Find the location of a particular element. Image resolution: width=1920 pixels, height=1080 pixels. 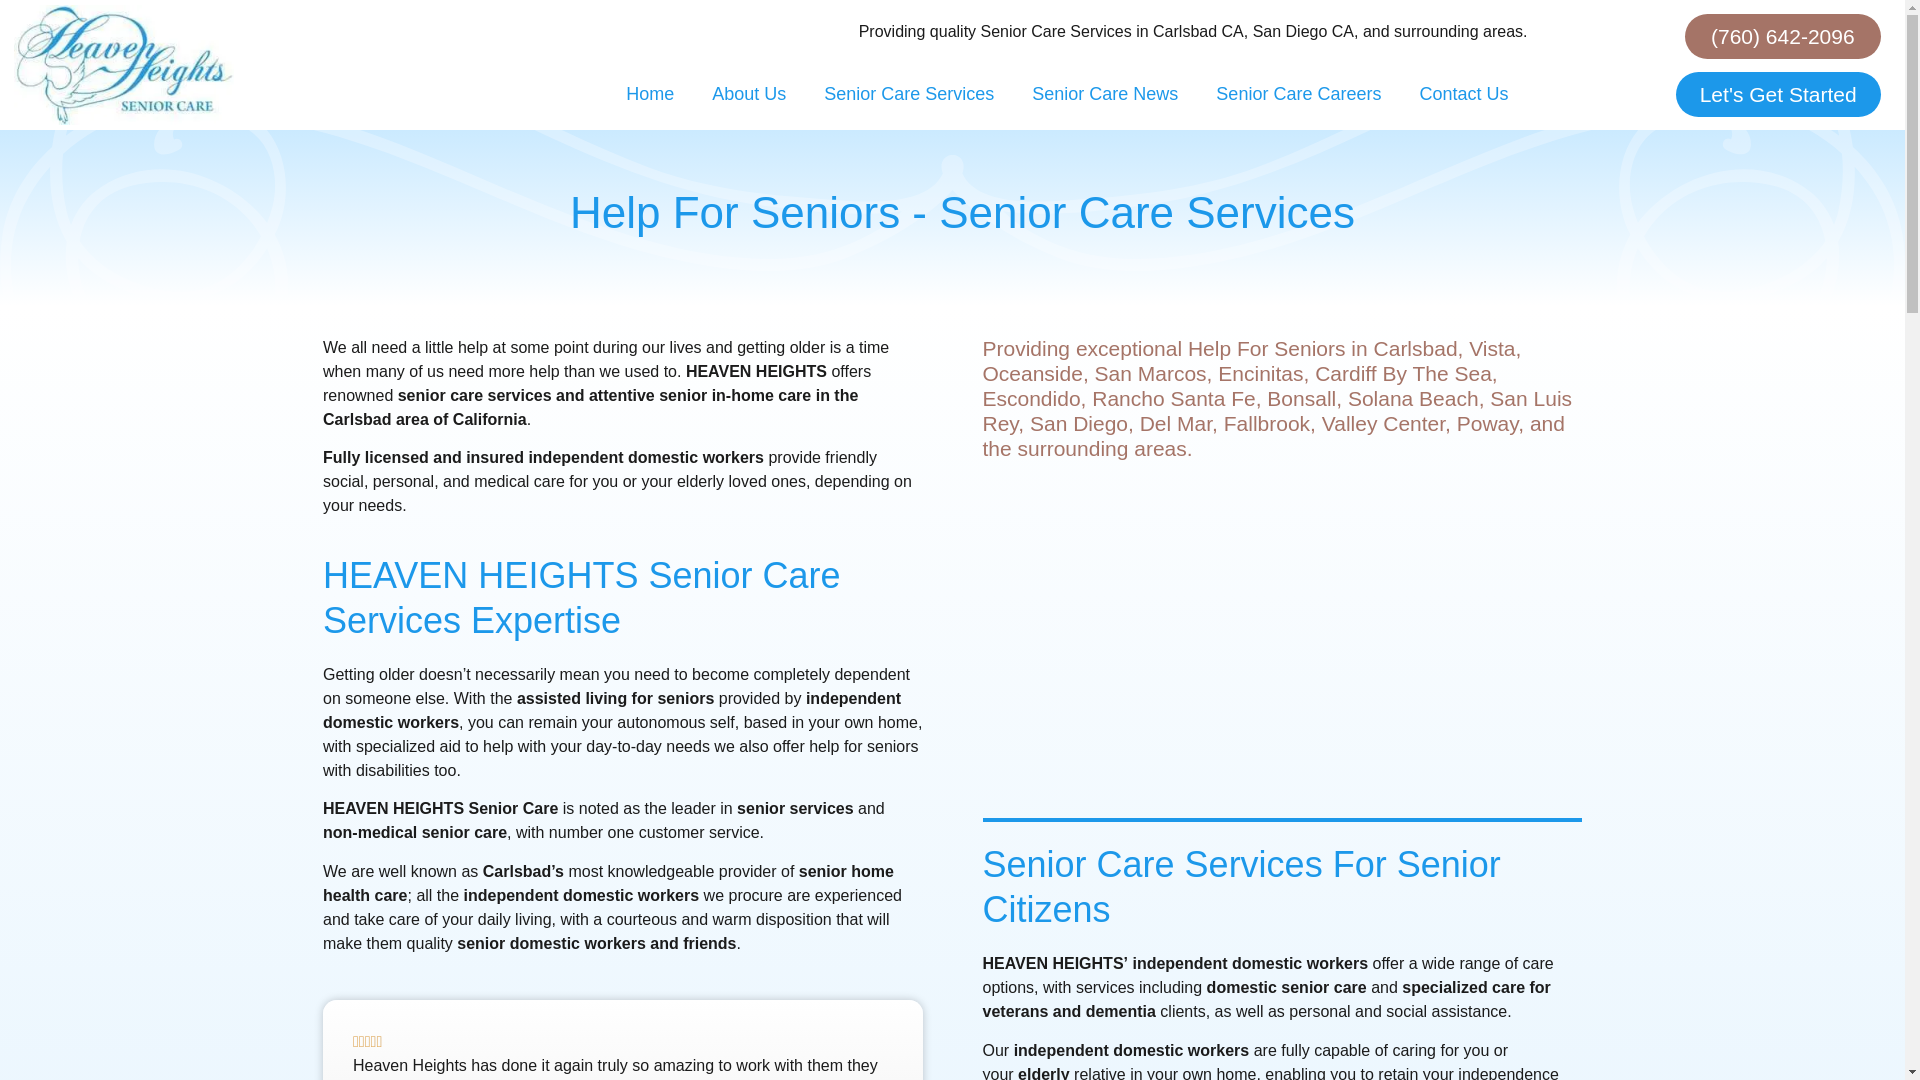

Senior Care Services is located at coordinates (908, 93).